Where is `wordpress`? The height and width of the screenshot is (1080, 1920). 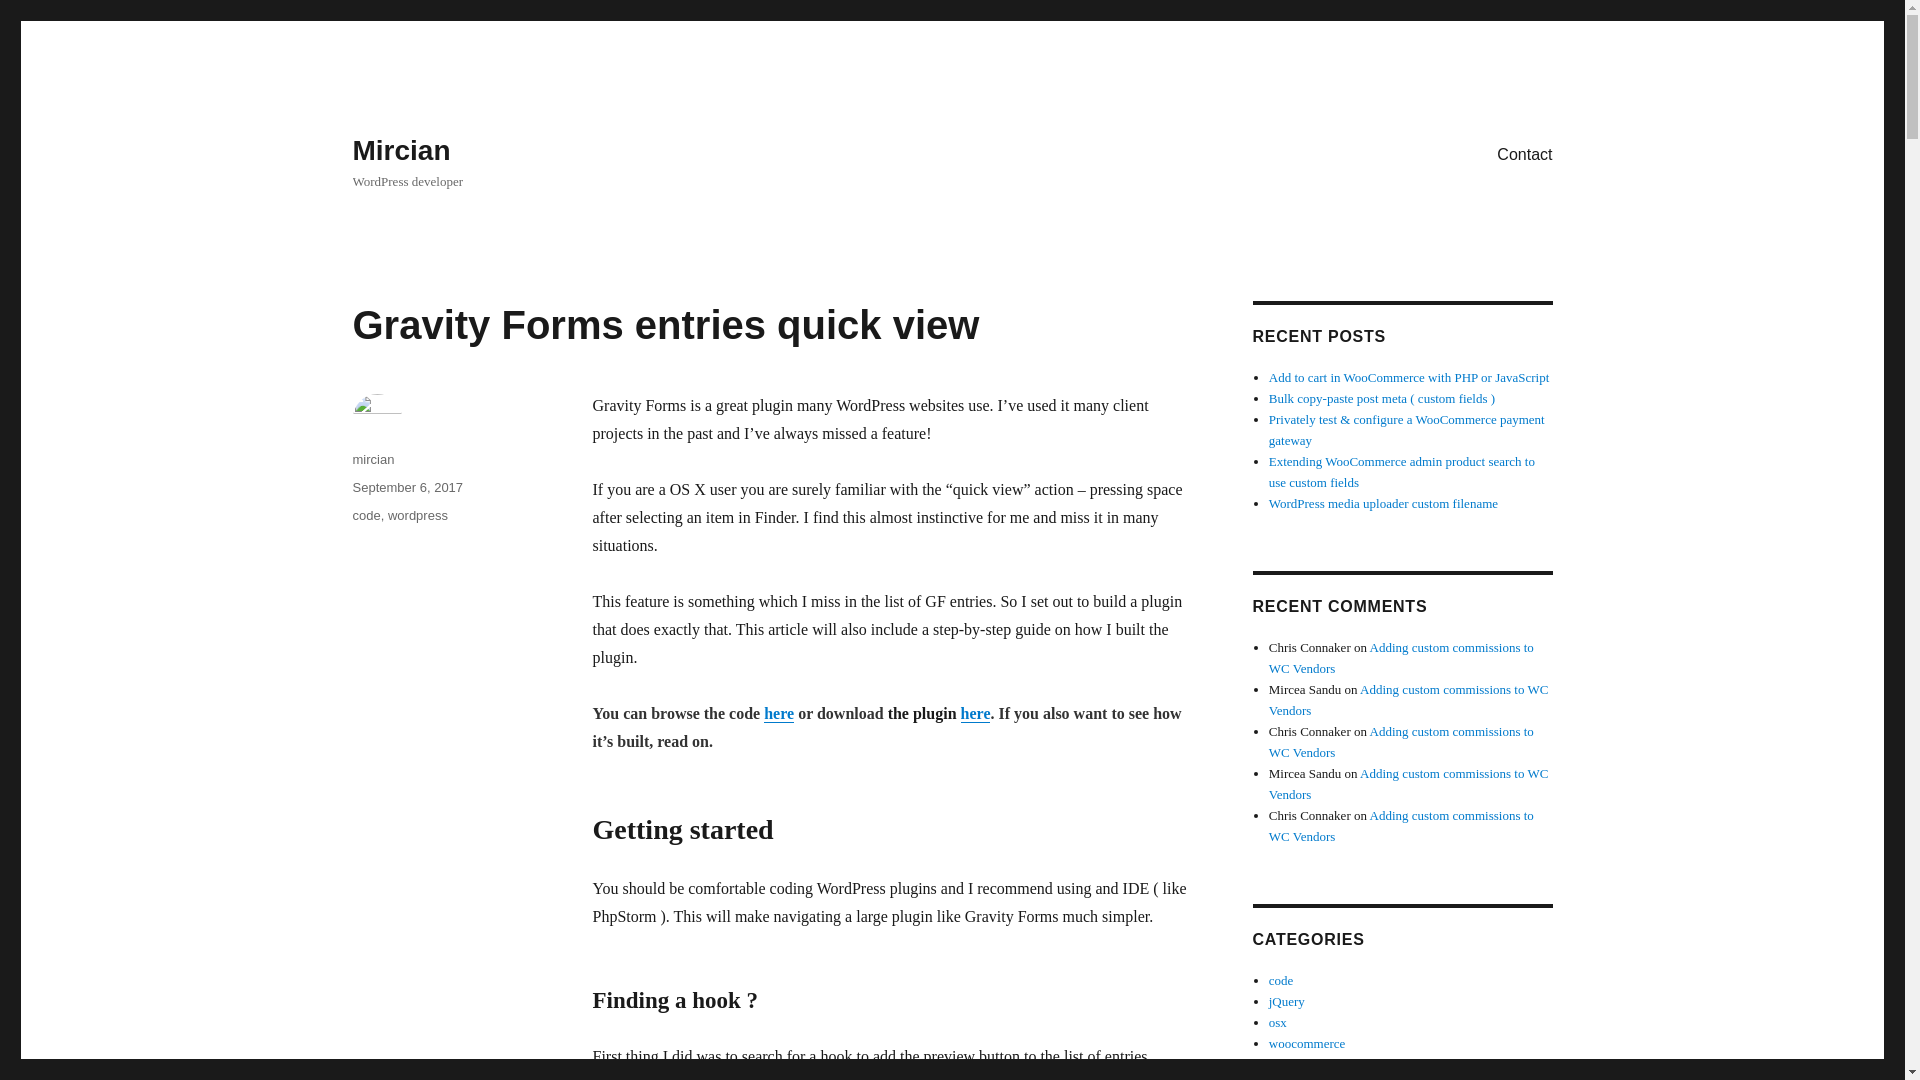
wordpress is located at coordinates (417, 514).